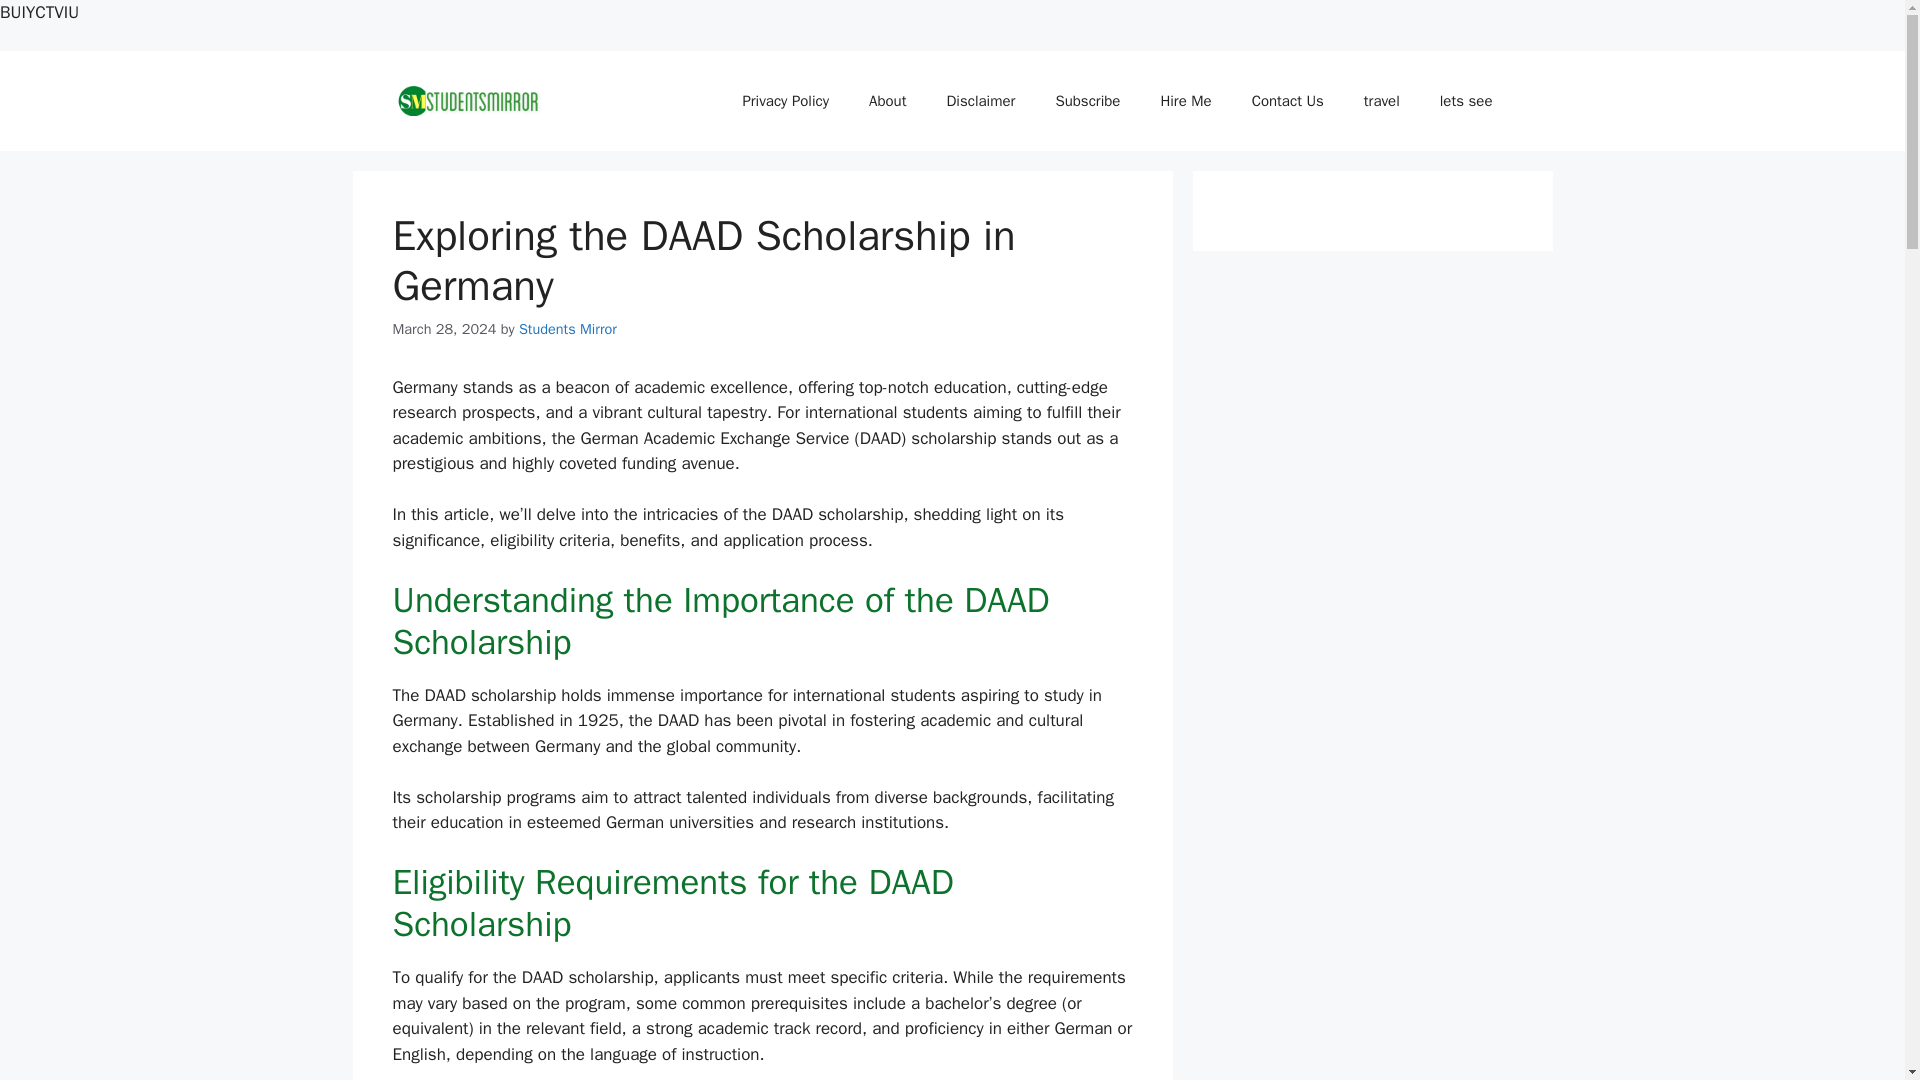  Describe the element at coordinates (567, 328) in the screenshot. I see `Students Mirror` at that location.